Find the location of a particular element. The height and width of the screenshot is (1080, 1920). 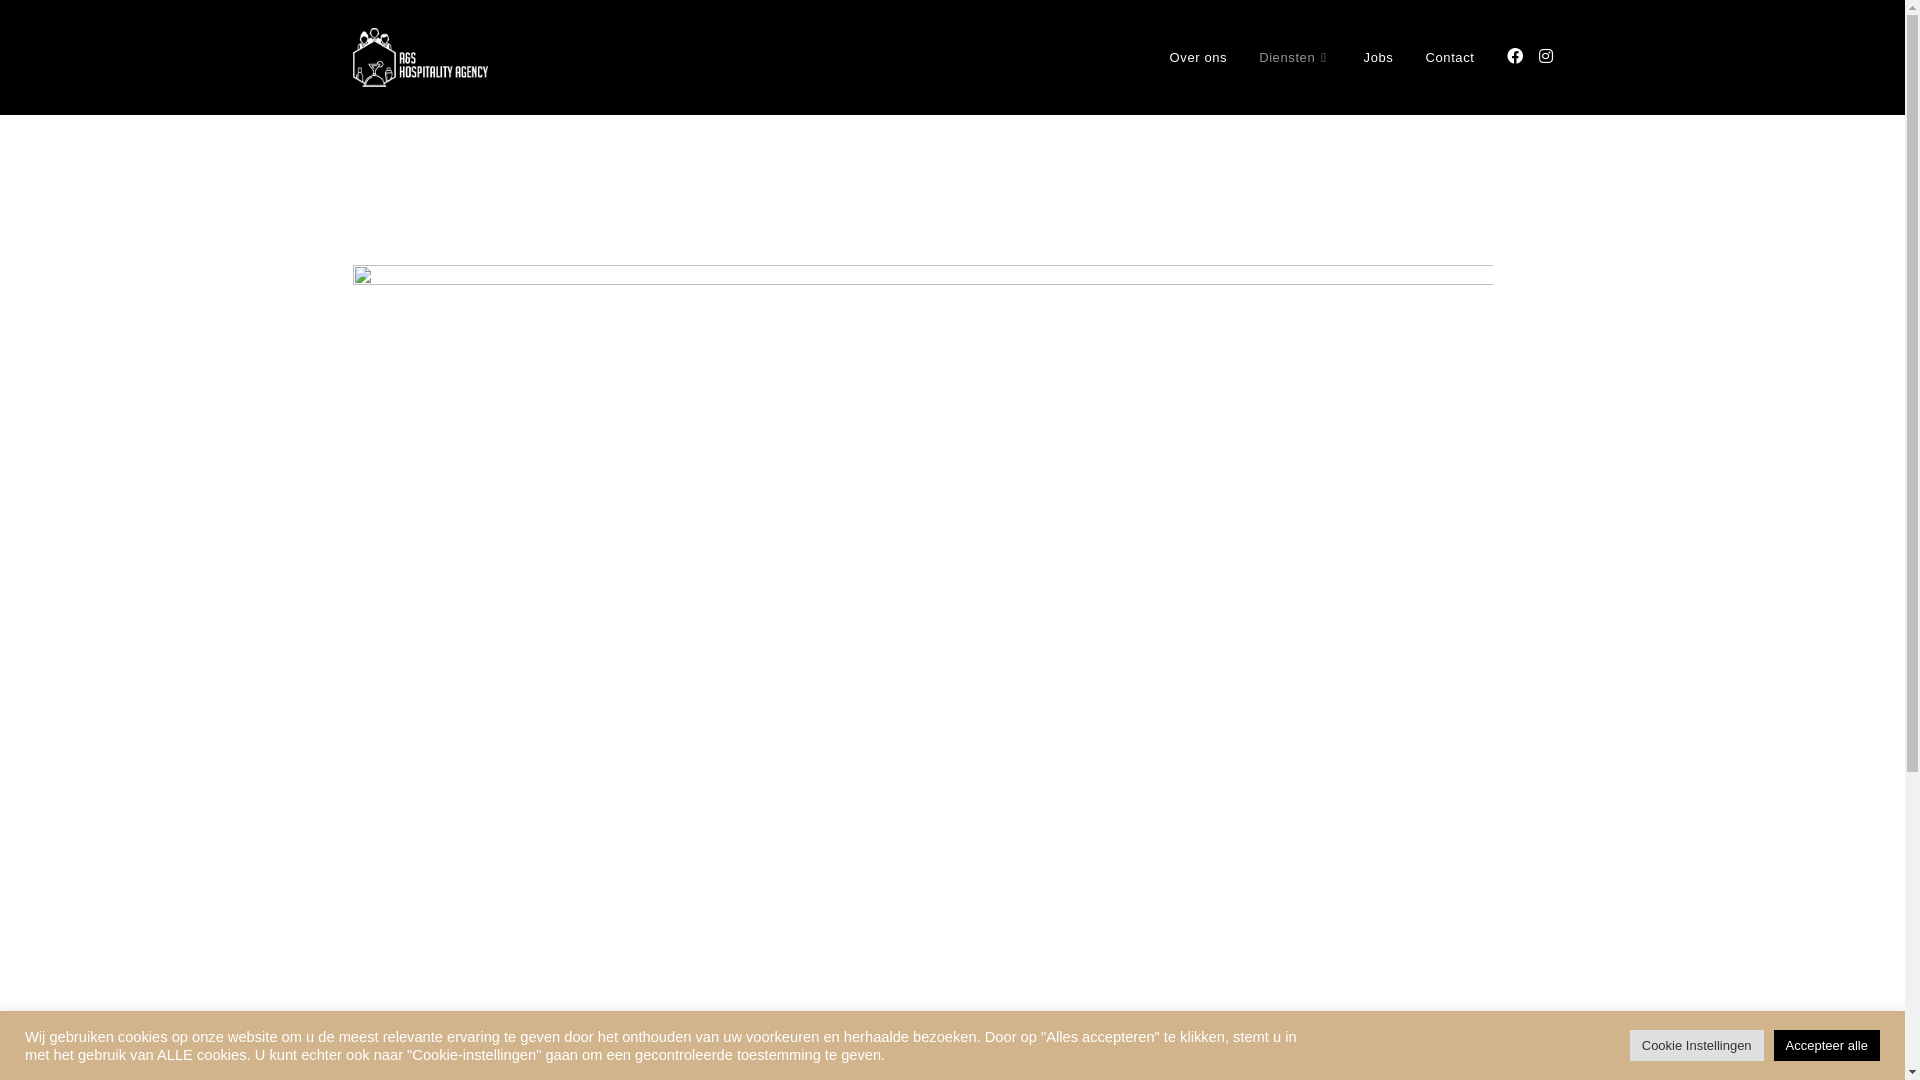

Contact is located at coordinates (1450, 58).